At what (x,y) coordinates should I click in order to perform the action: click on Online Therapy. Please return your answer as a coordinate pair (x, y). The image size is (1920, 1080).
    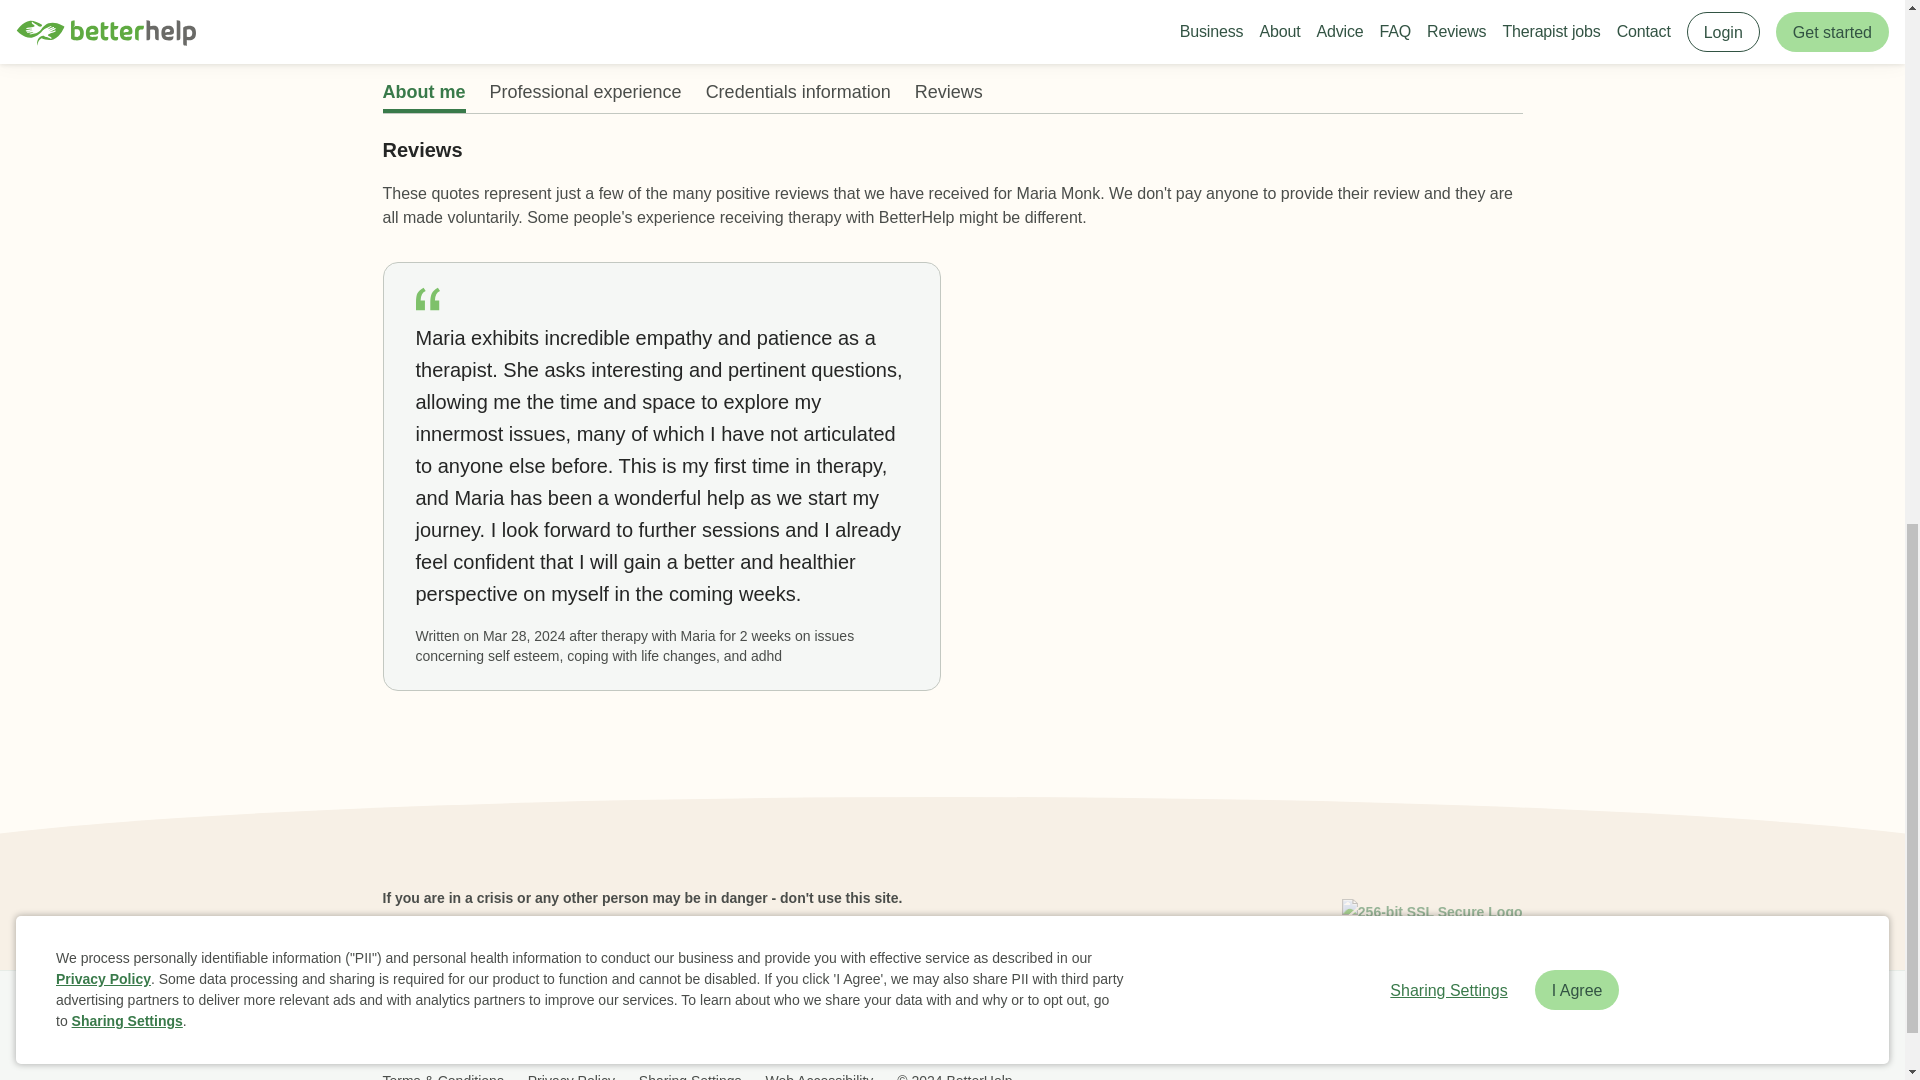
    Looking at the image, I should click on (1034, 1018).